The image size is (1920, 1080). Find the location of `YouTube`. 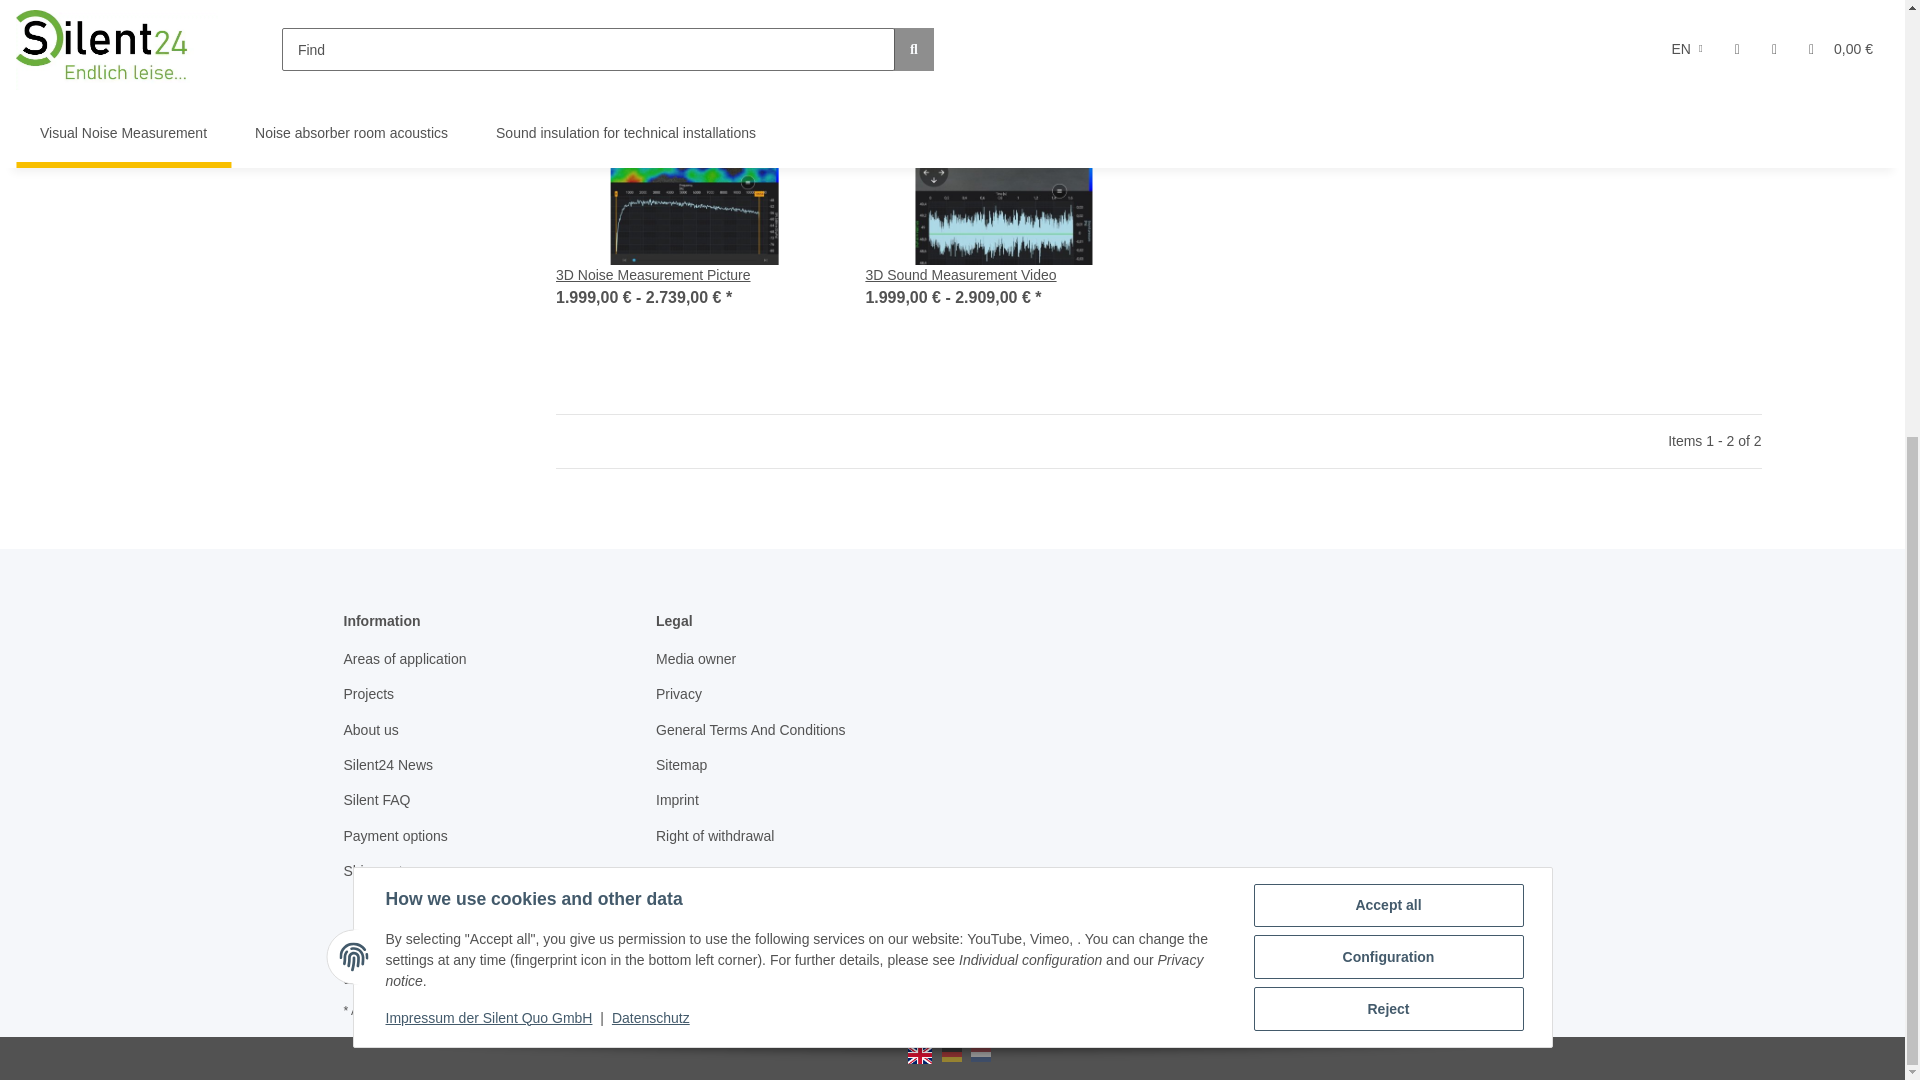

YouTube is located at coordinates (413, 966).